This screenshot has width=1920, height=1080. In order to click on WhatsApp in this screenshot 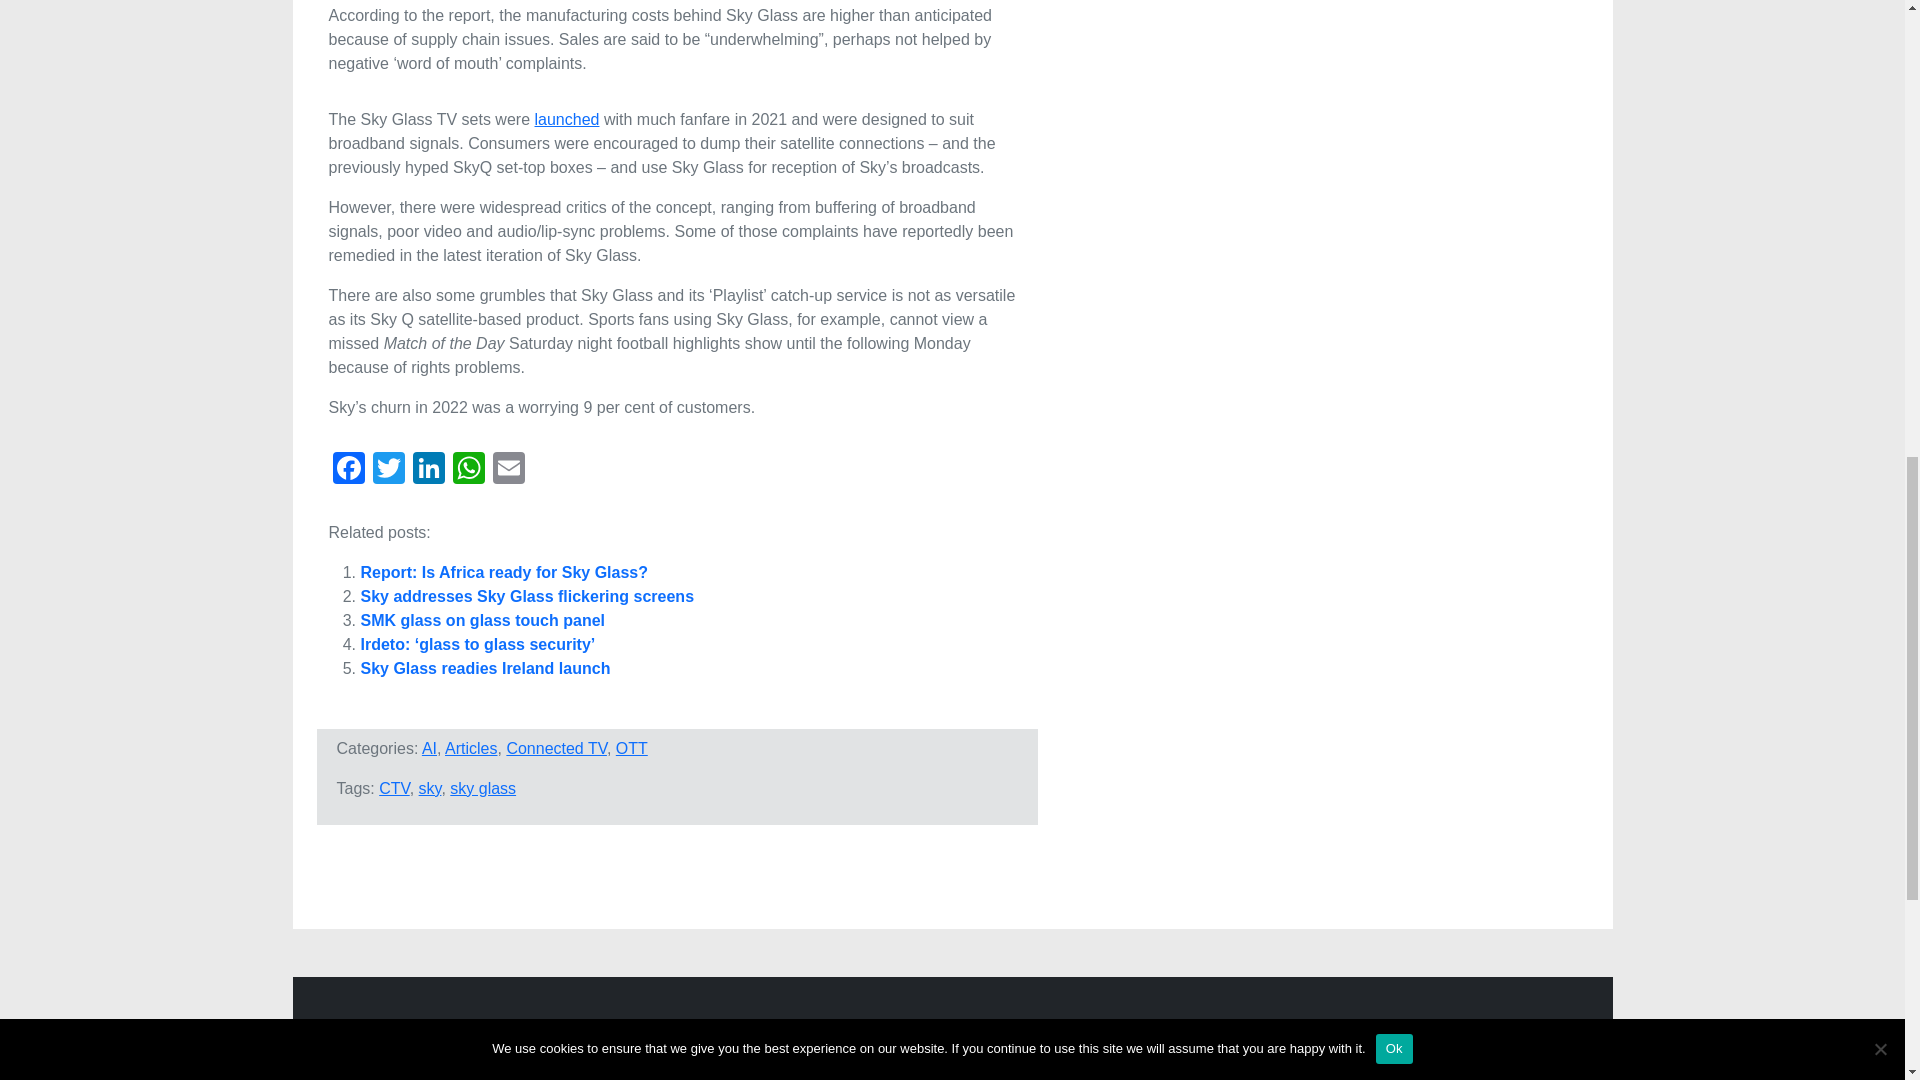, I will do `click(467, 470)`.